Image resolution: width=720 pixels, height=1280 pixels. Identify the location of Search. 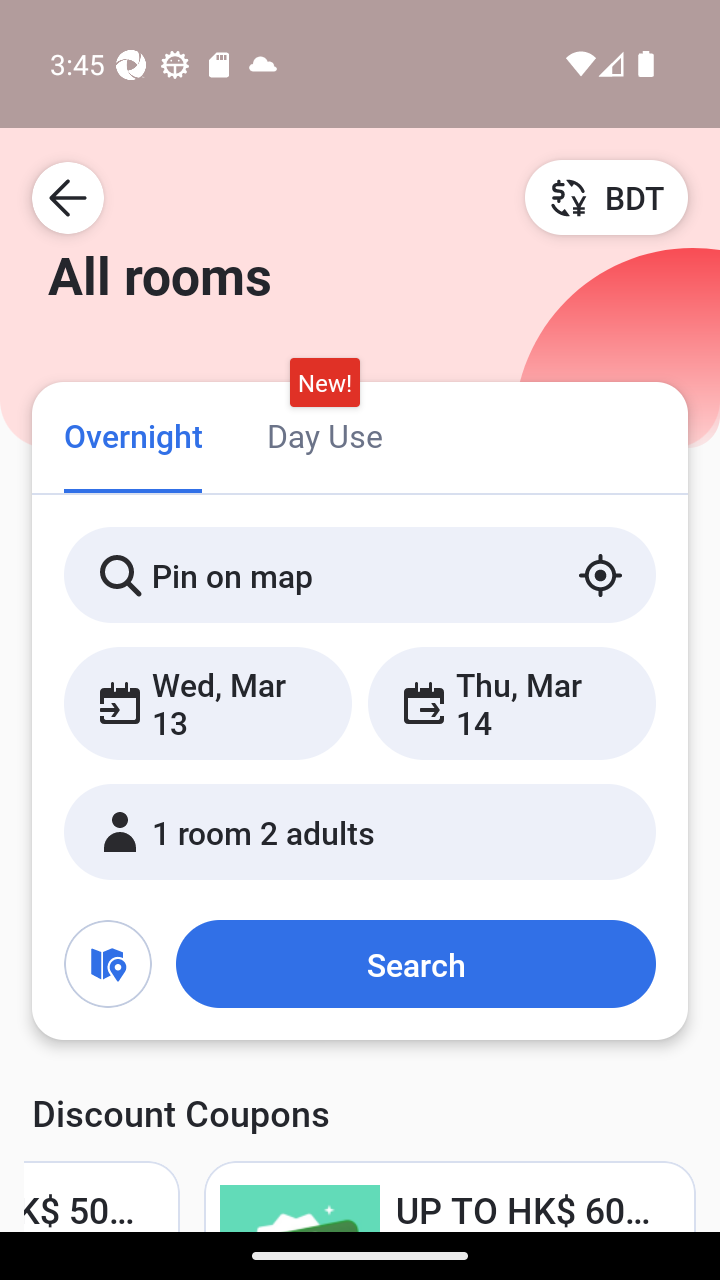
(415, 964).